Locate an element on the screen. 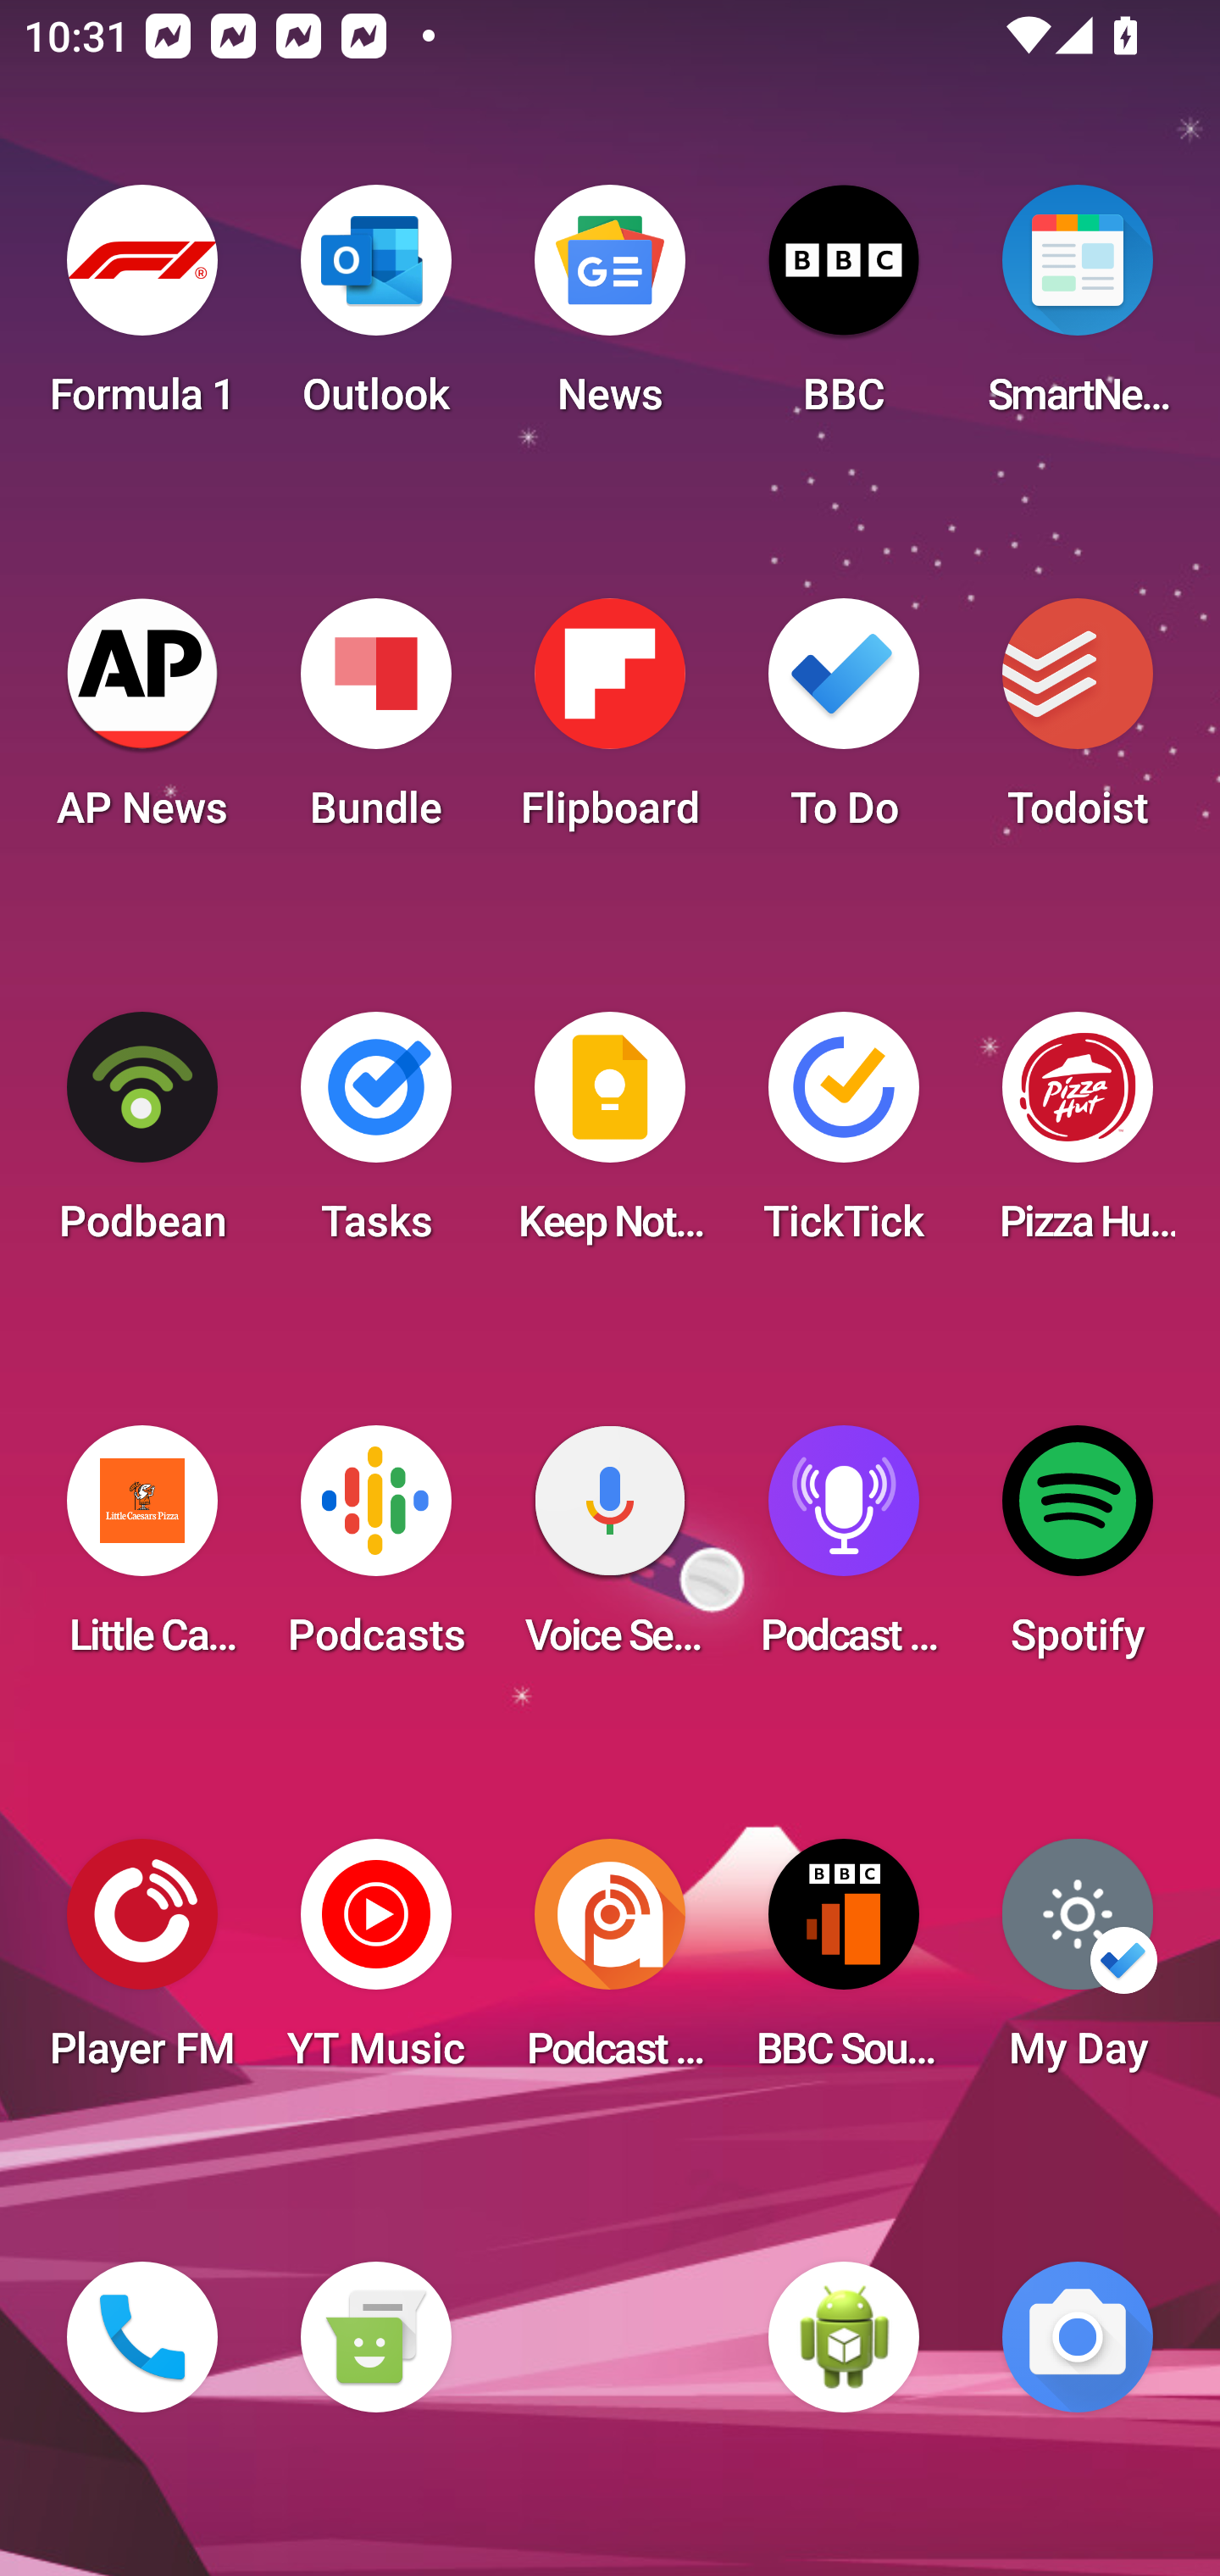 Image resolution: width=1220 pixels, height=2576 pixels. Outlook is located at coordinates (375, 310).